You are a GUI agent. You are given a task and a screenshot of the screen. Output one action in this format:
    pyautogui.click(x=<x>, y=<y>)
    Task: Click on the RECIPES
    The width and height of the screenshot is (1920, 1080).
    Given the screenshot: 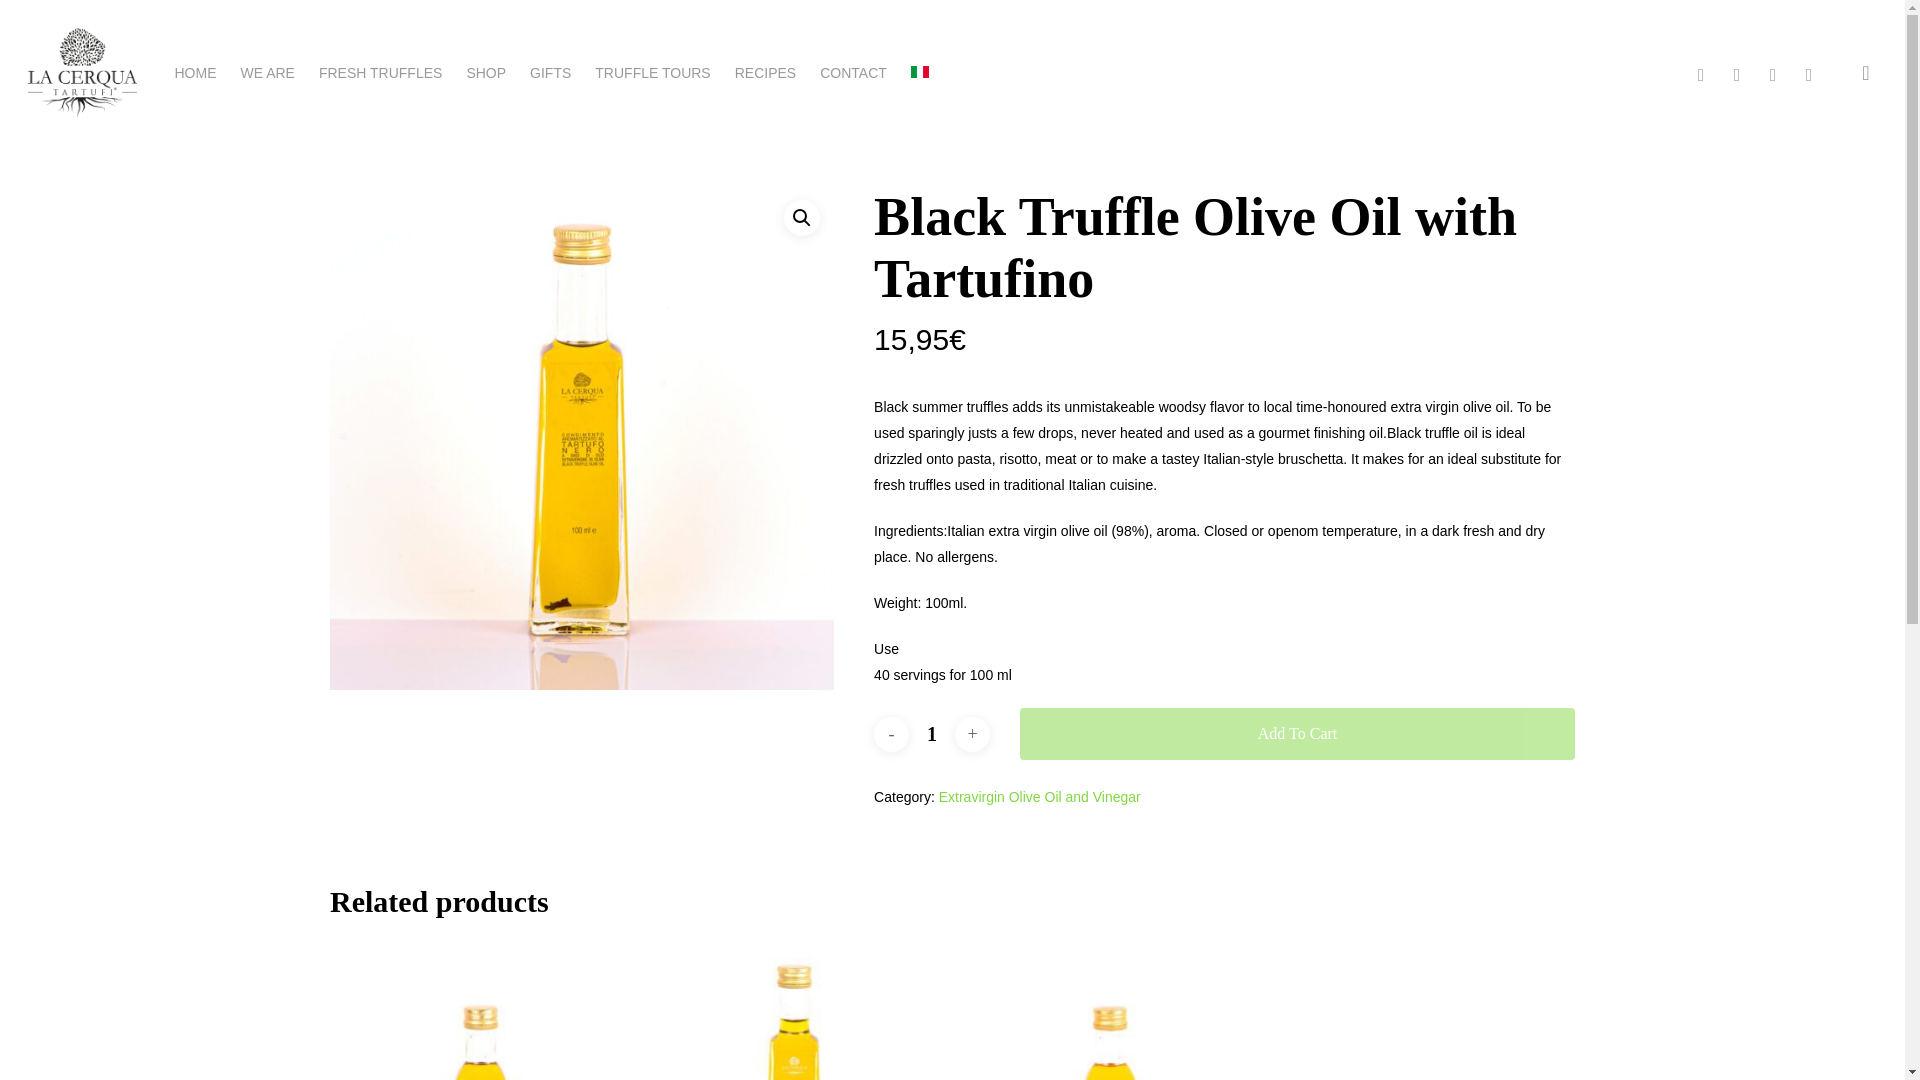 What is the action you would take?
    pyautogui.click(x=766, y=72)
    